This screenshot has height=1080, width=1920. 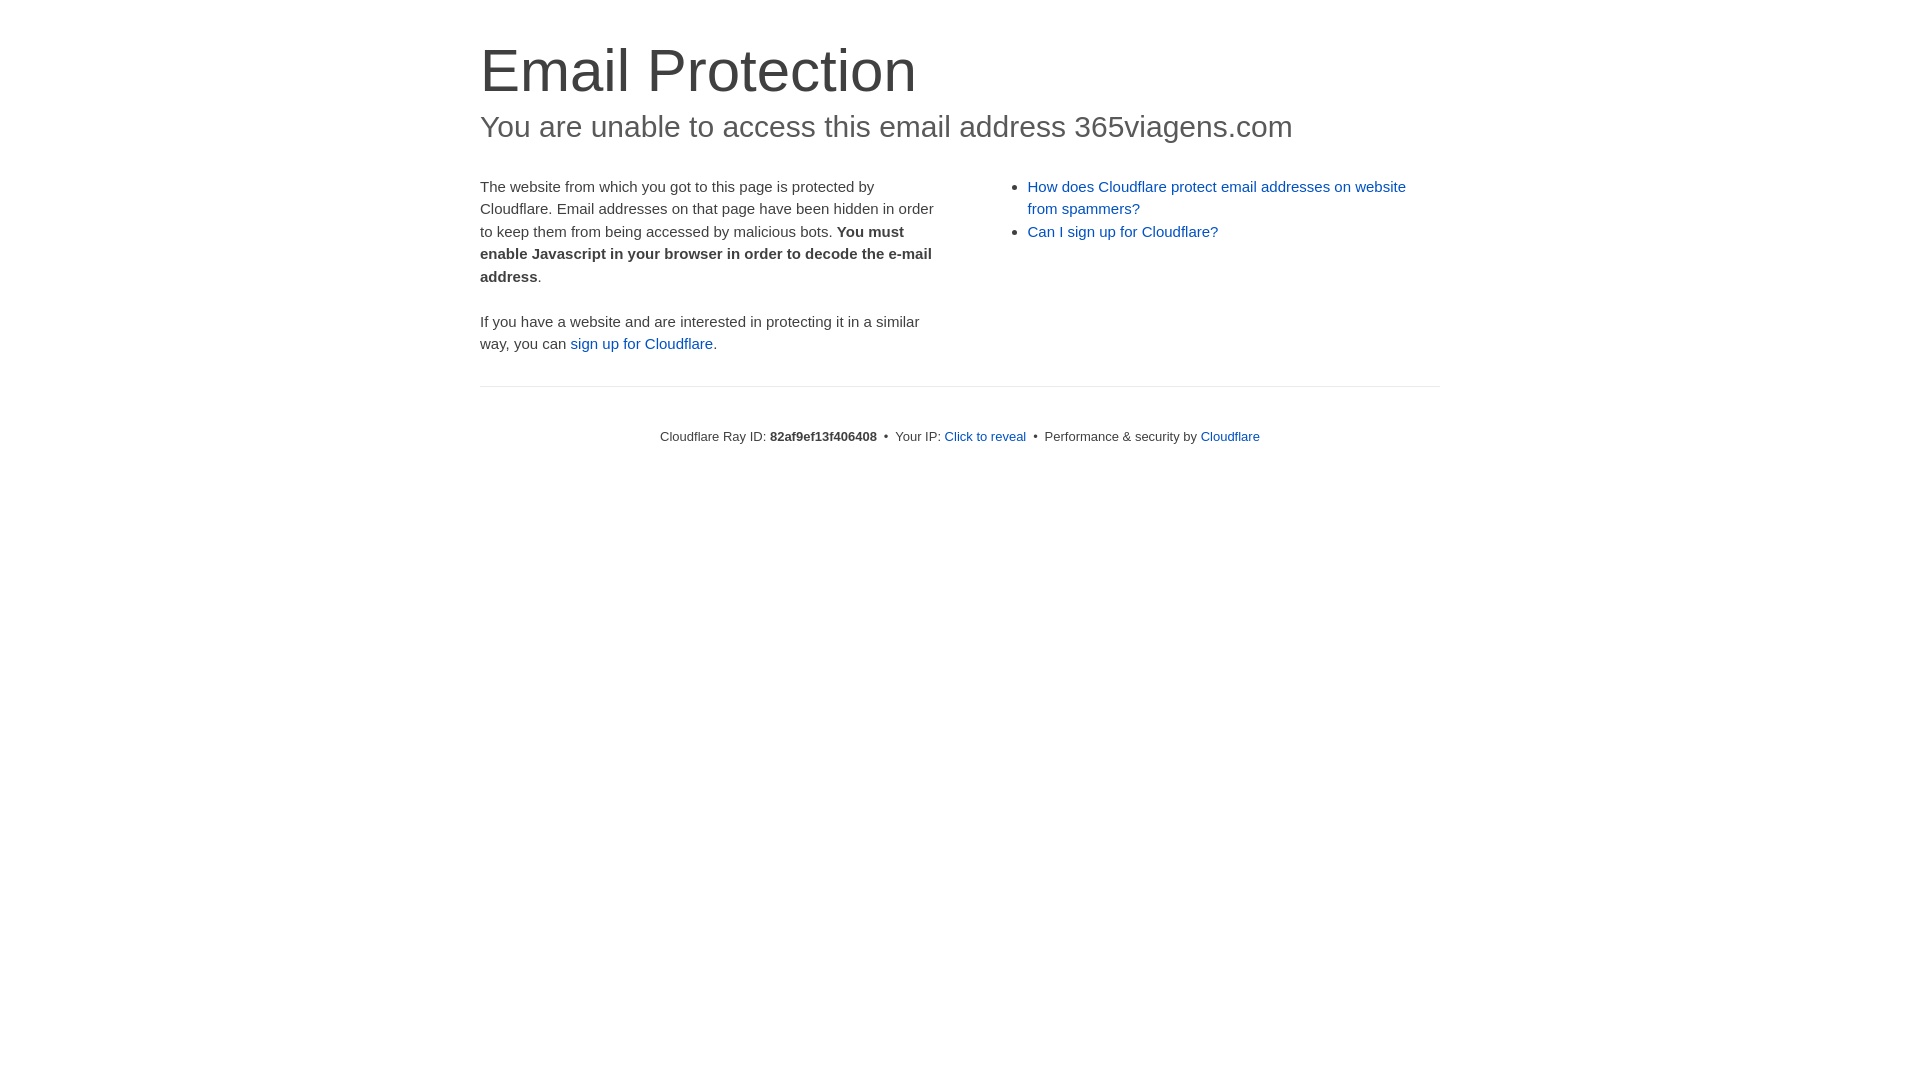 What do you see at coordinates (1124, 232) in the screenshot?
I see `Can I sign up for Cloudflare?` at bounding box center [1124, 232].